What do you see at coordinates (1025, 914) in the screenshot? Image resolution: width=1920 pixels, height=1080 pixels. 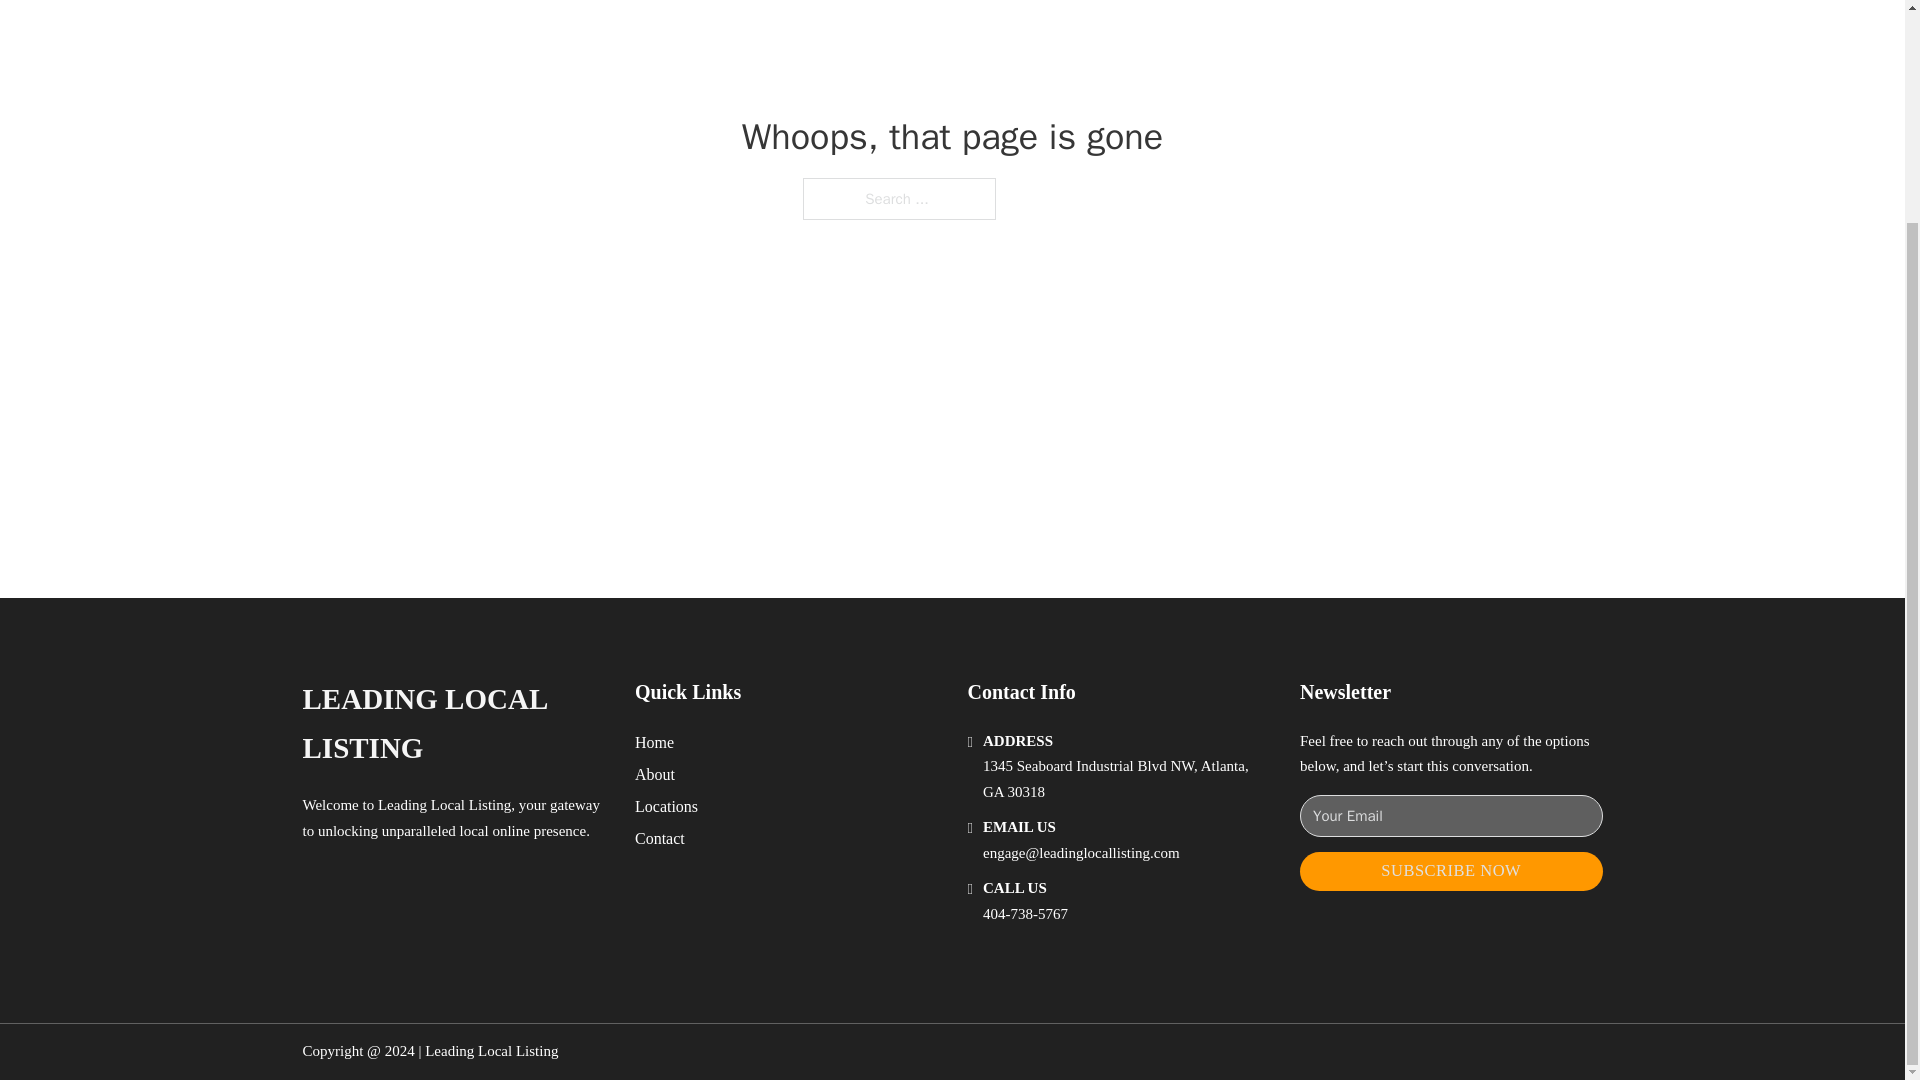 I see `404-738-5767` at bounding box center [1025, 914].